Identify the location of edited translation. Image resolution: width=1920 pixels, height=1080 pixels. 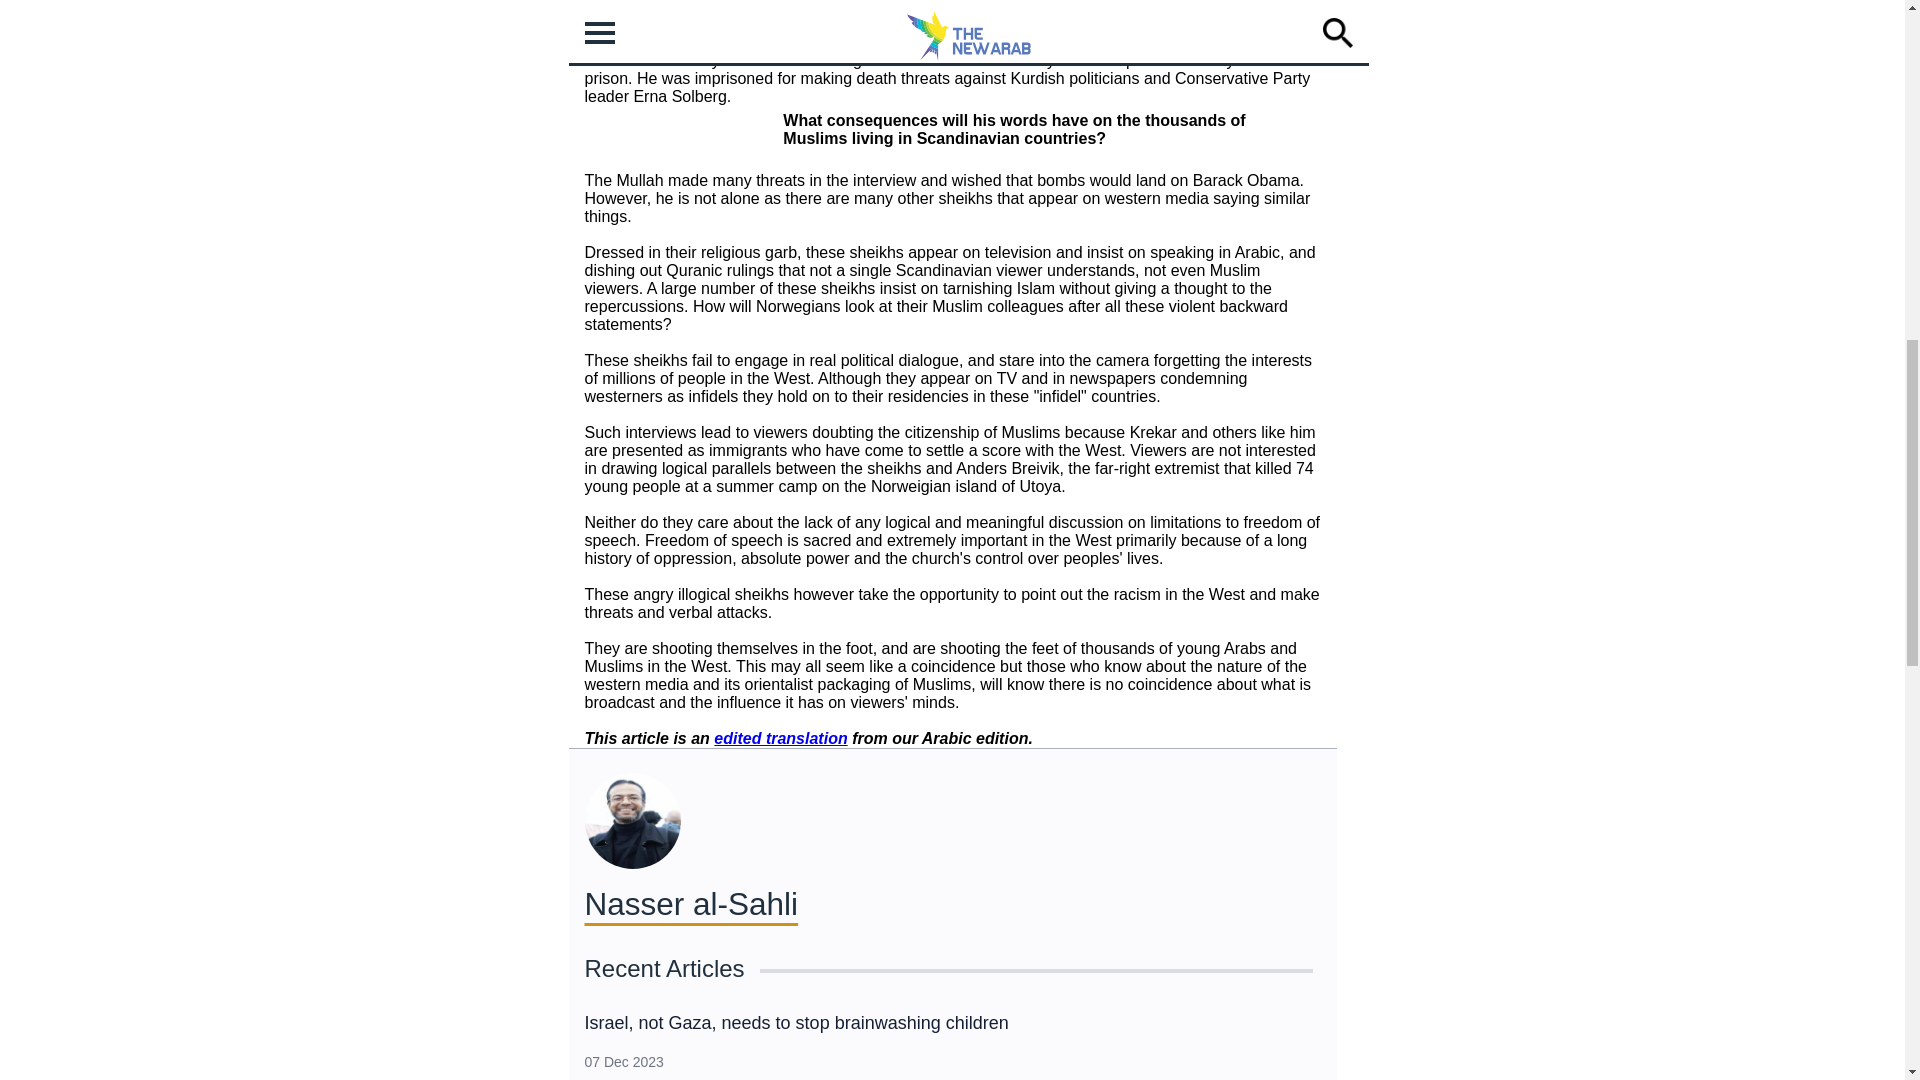
(780, 738).